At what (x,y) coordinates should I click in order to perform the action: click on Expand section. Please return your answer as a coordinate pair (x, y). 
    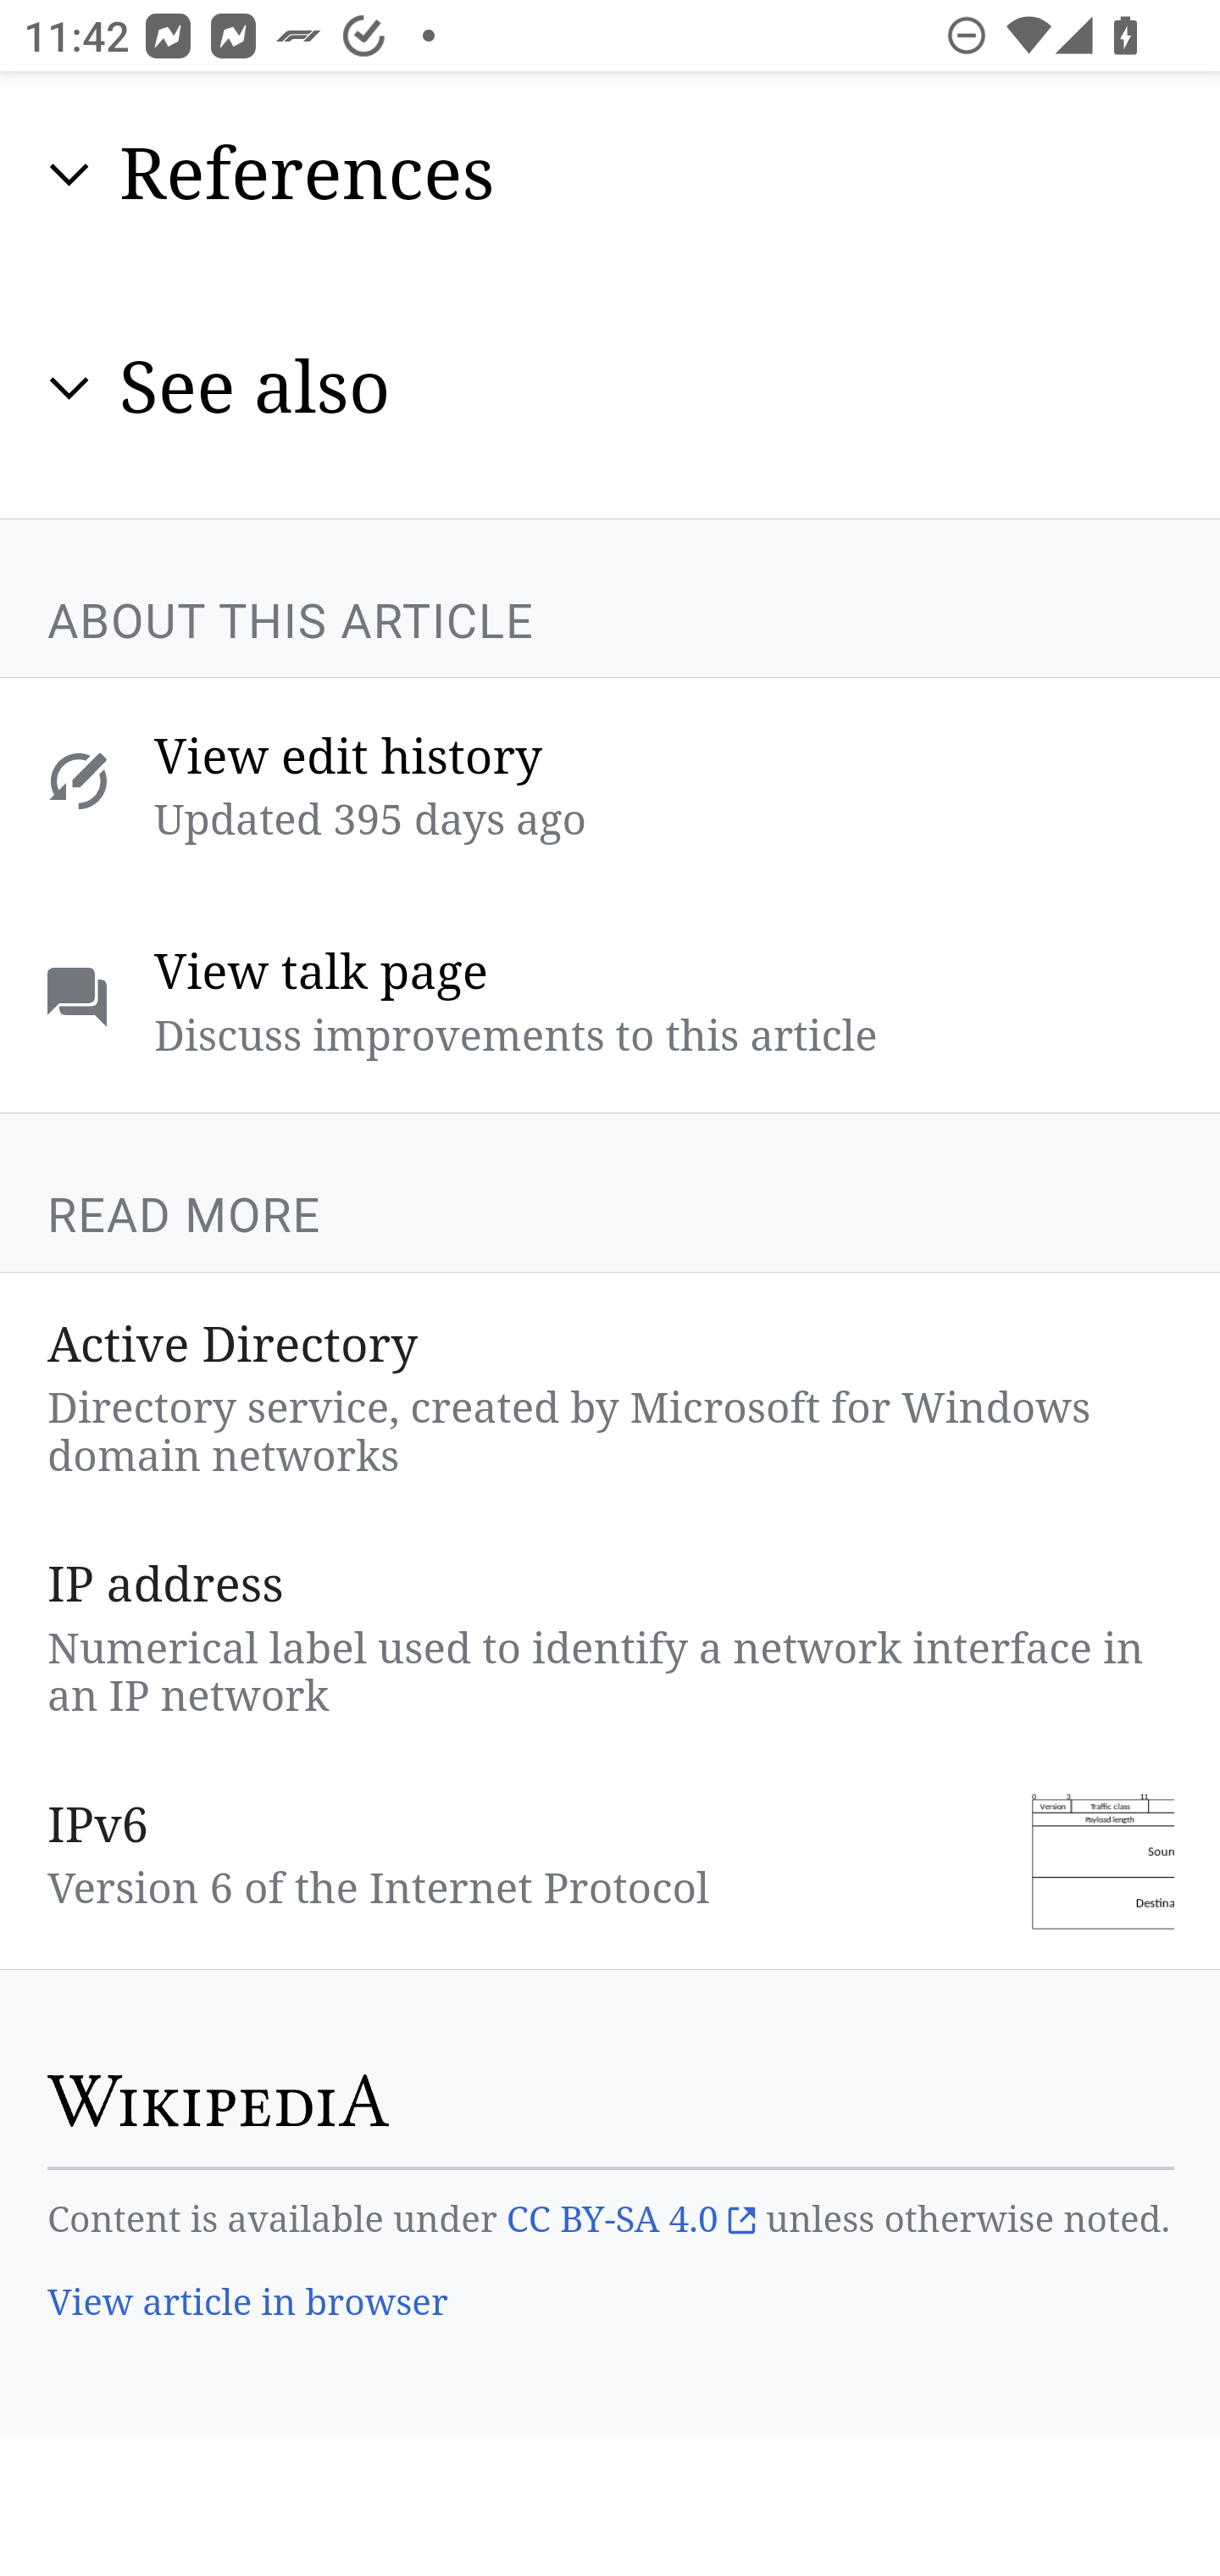
    Looking at the image, I should click on (69, 178).